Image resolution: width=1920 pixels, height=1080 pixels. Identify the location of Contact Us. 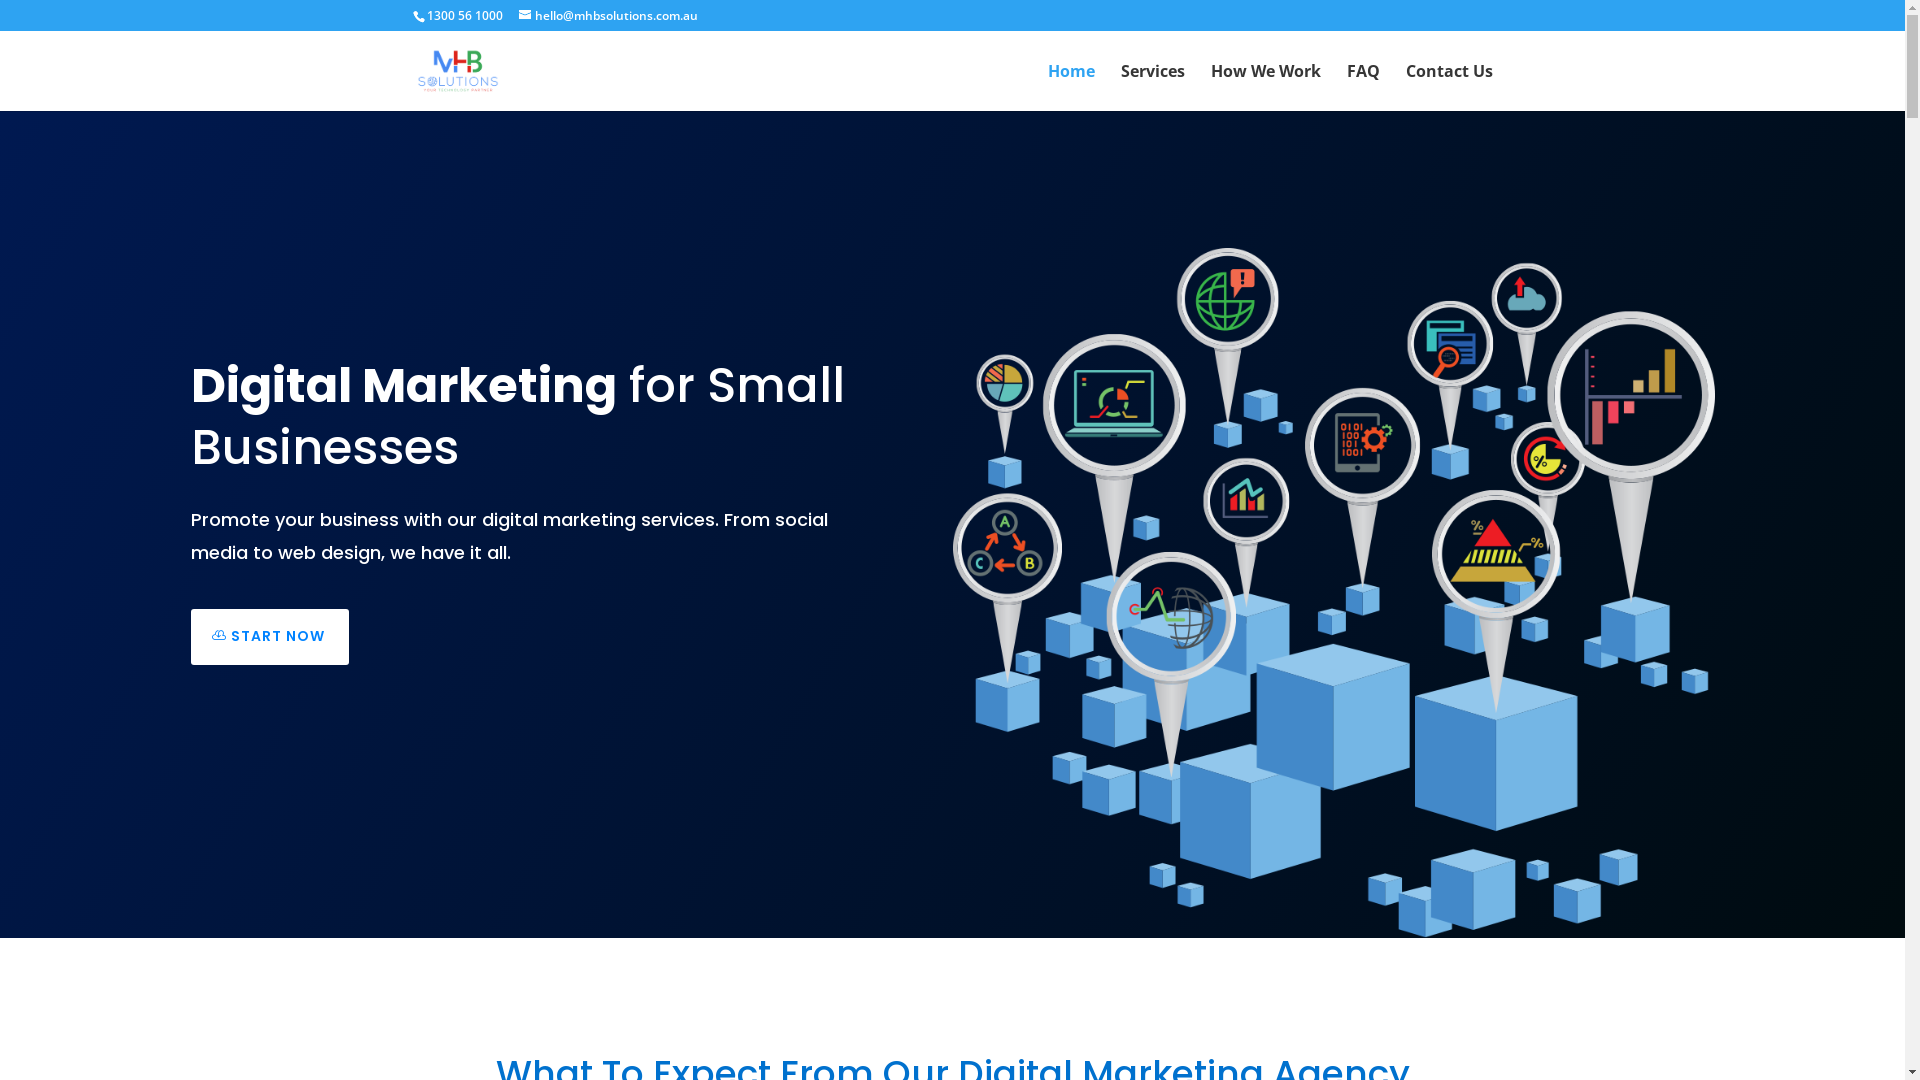
(1450, 88).